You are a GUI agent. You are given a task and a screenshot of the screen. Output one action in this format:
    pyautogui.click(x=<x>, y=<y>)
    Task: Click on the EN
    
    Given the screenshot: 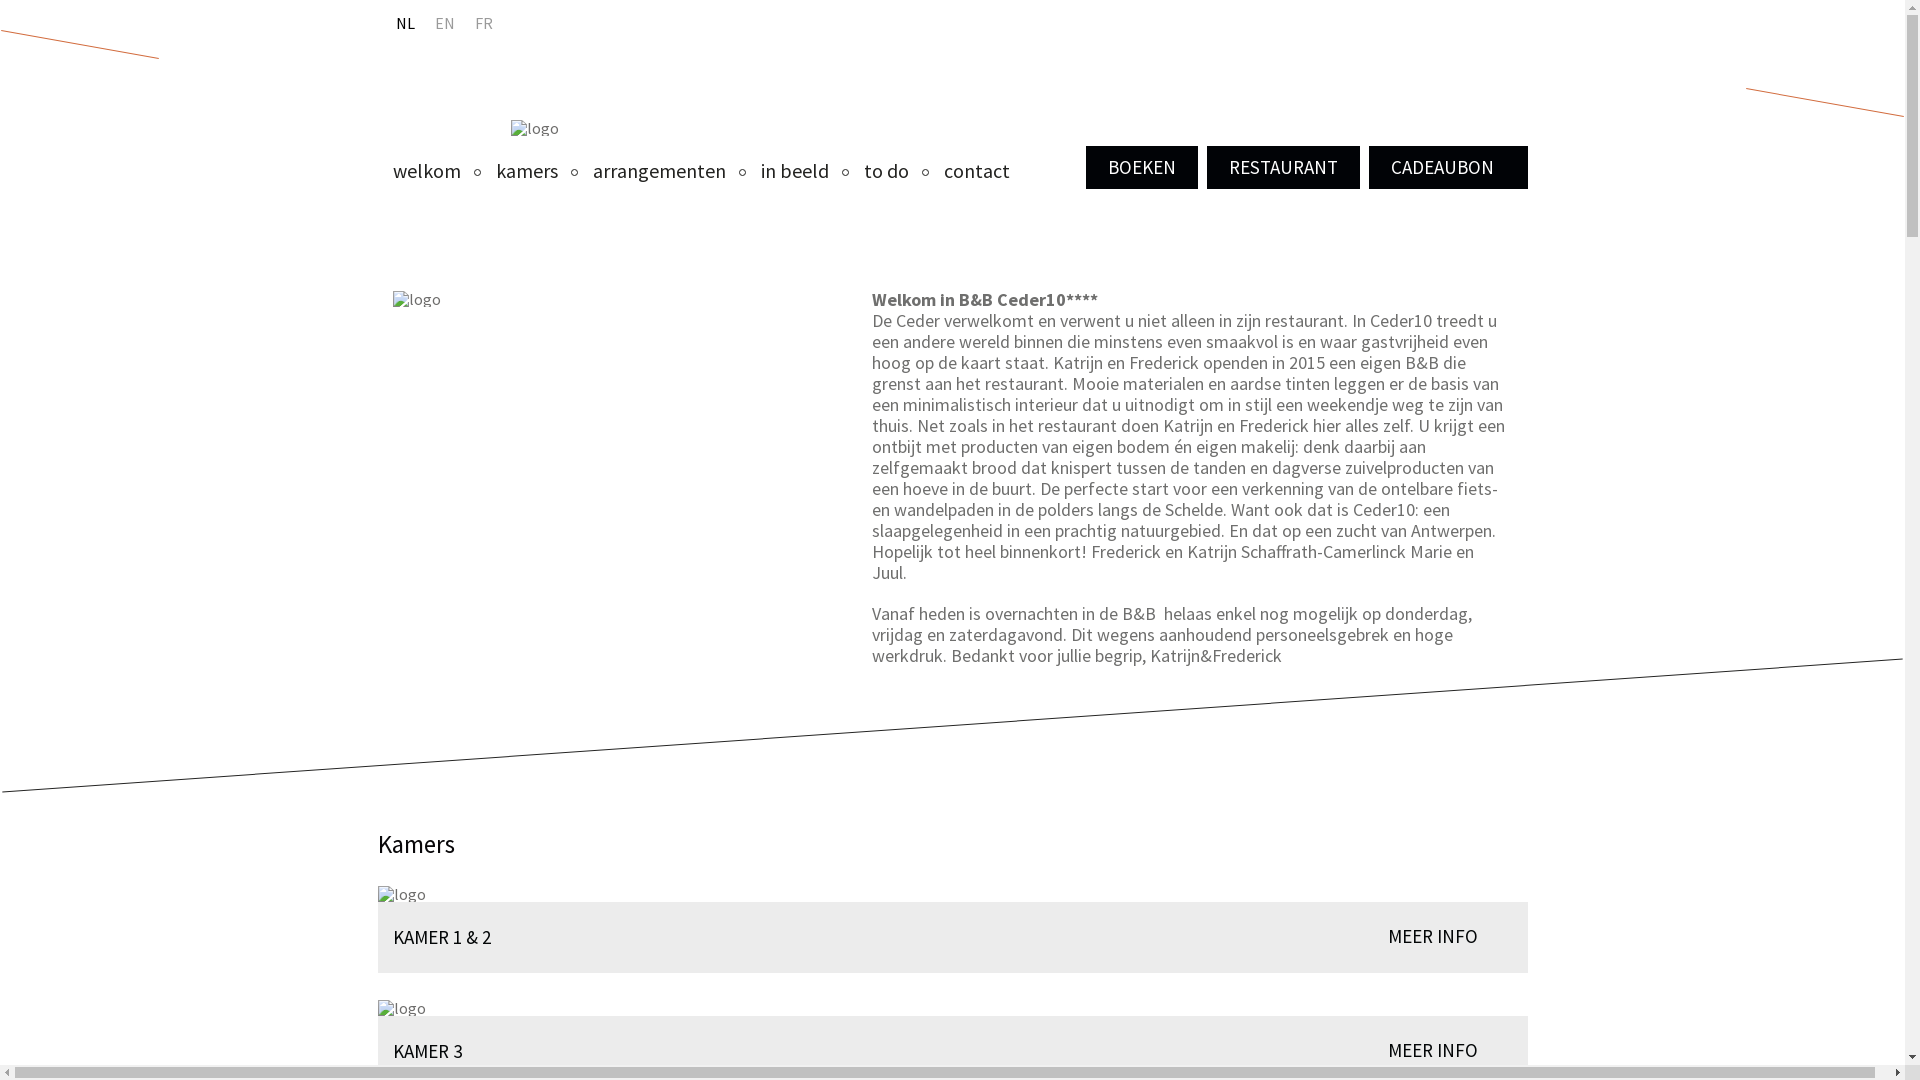 What is the action you would take?
    pyautogui.click(x=444, y=22)
    